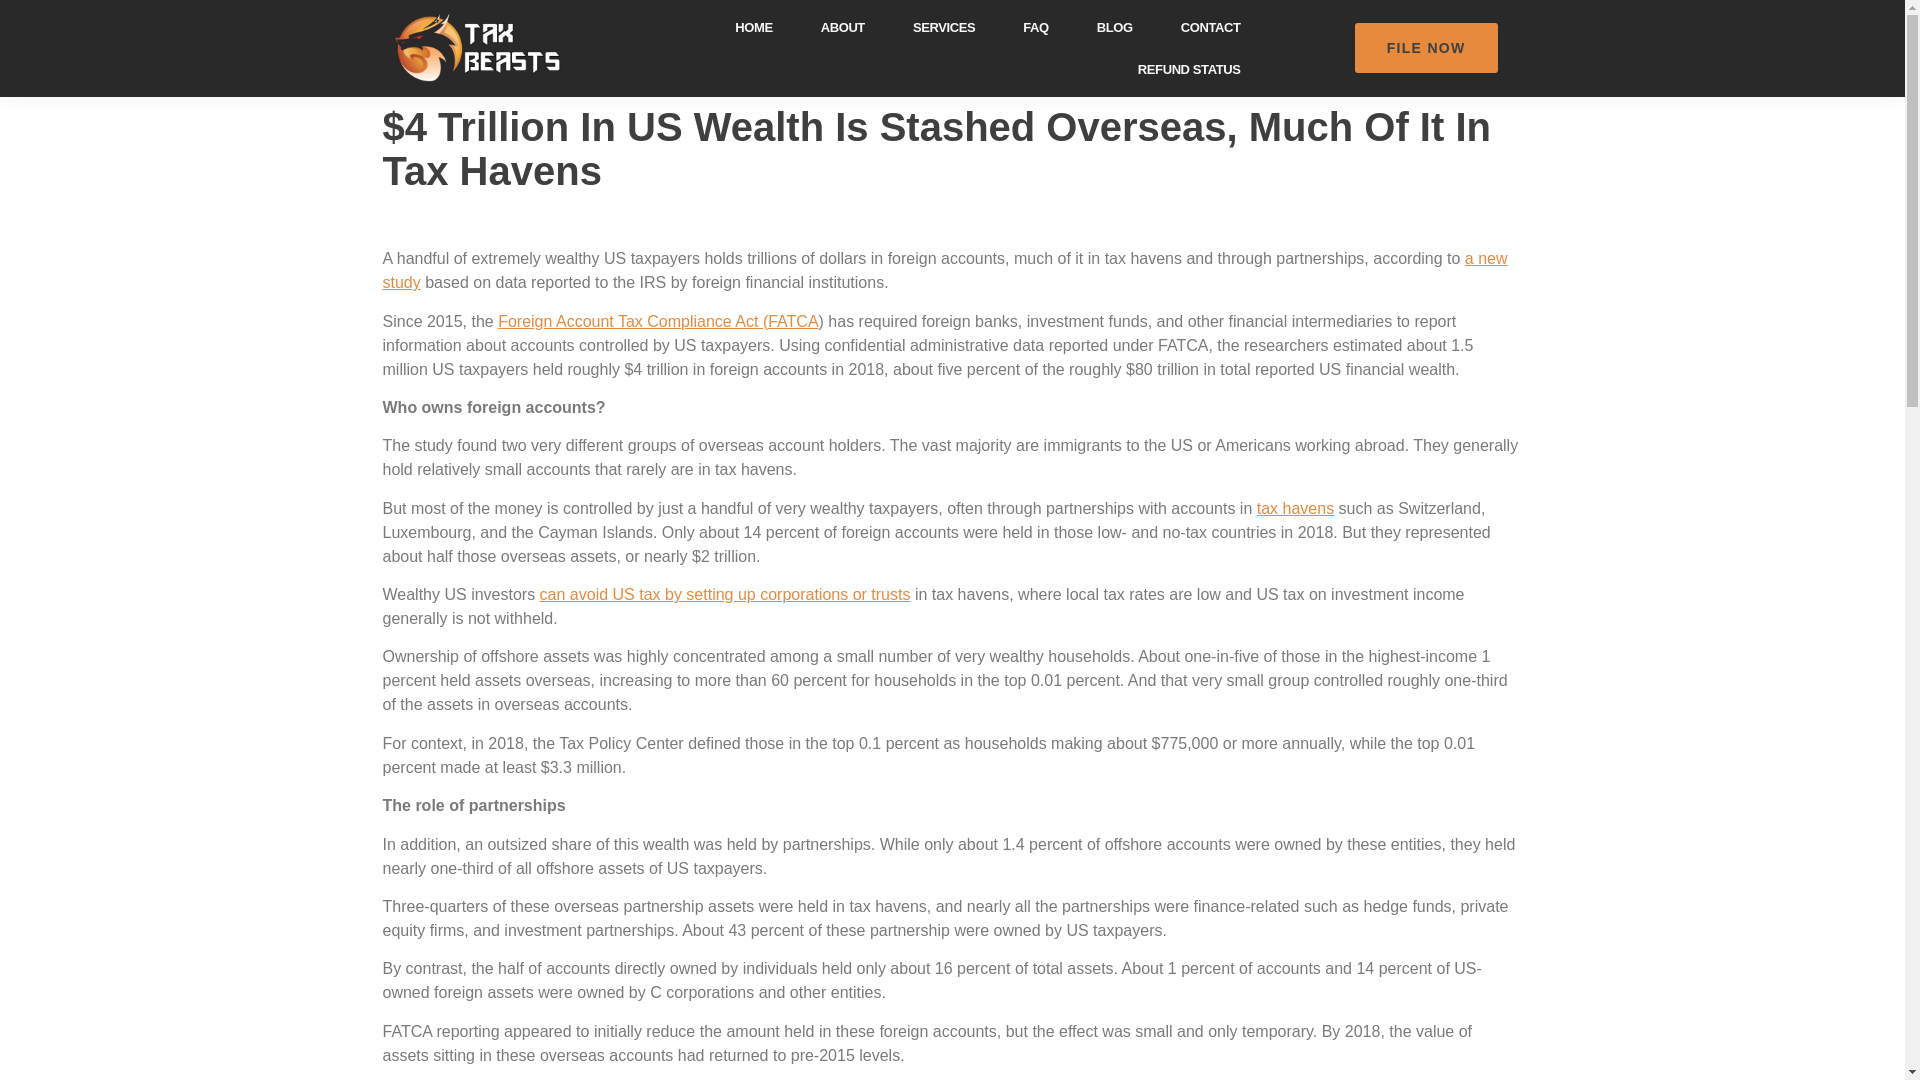 Image resolution: width=1920 pixels, height=1080 pixels. What do you see at coordinates (1115, 26) in the screenshot?
I see `BLOG` at bounding box center [1115, 26].